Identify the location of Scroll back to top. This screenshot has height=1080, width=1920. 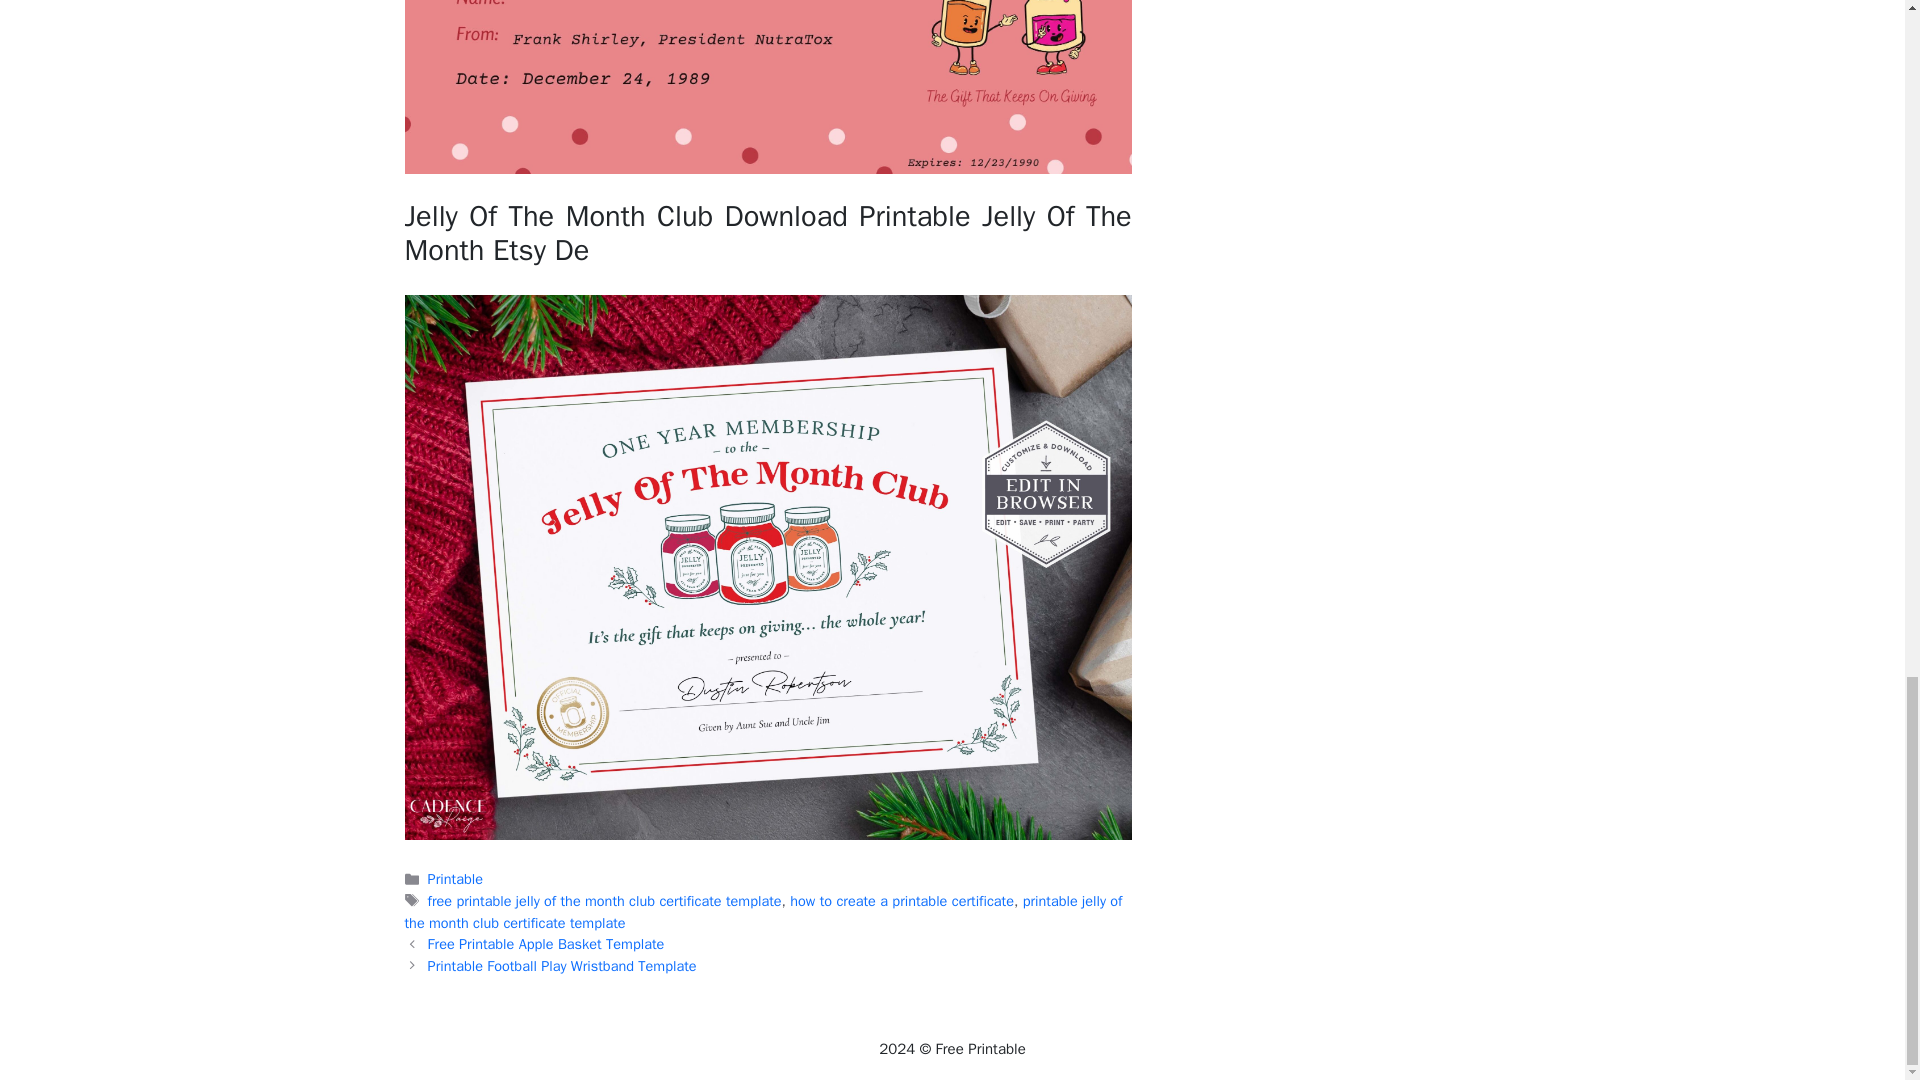
(1855, 189).